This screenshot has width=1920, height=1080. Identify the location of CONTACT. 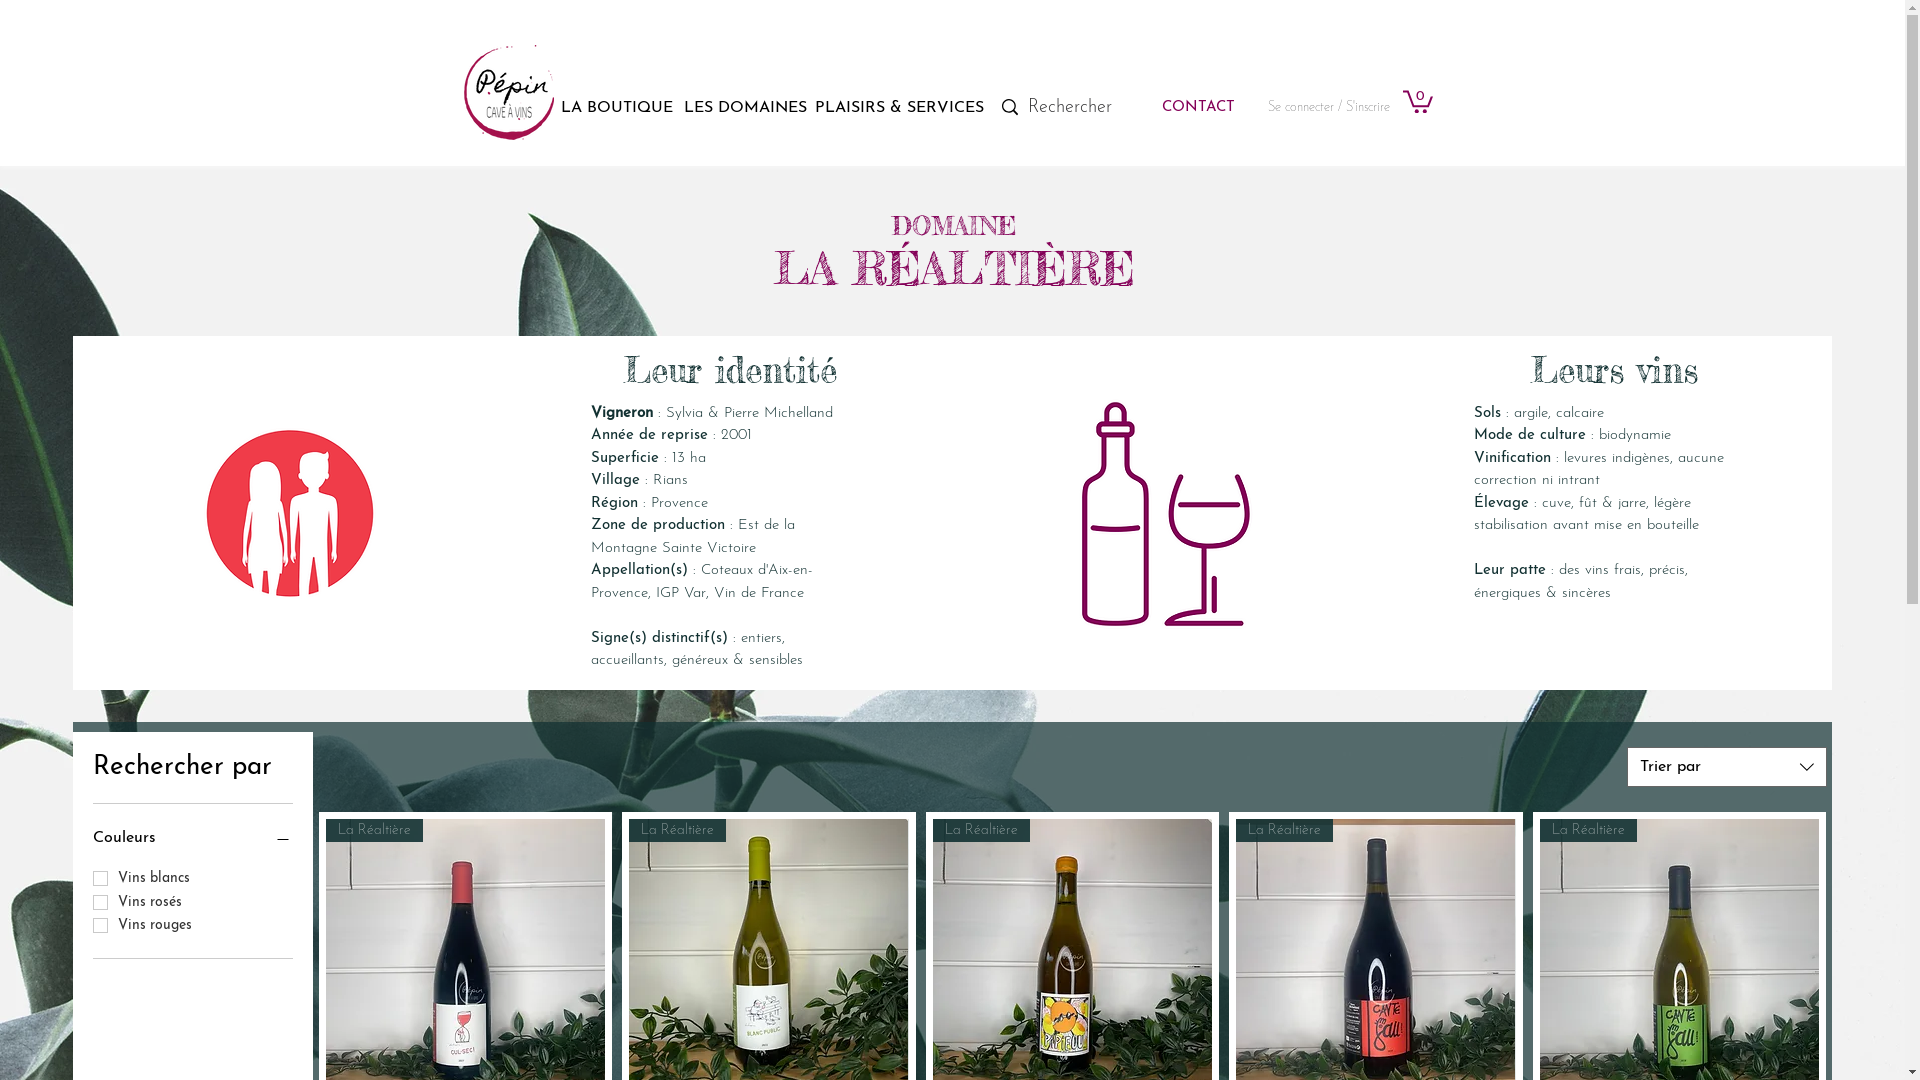
(1198, 108).